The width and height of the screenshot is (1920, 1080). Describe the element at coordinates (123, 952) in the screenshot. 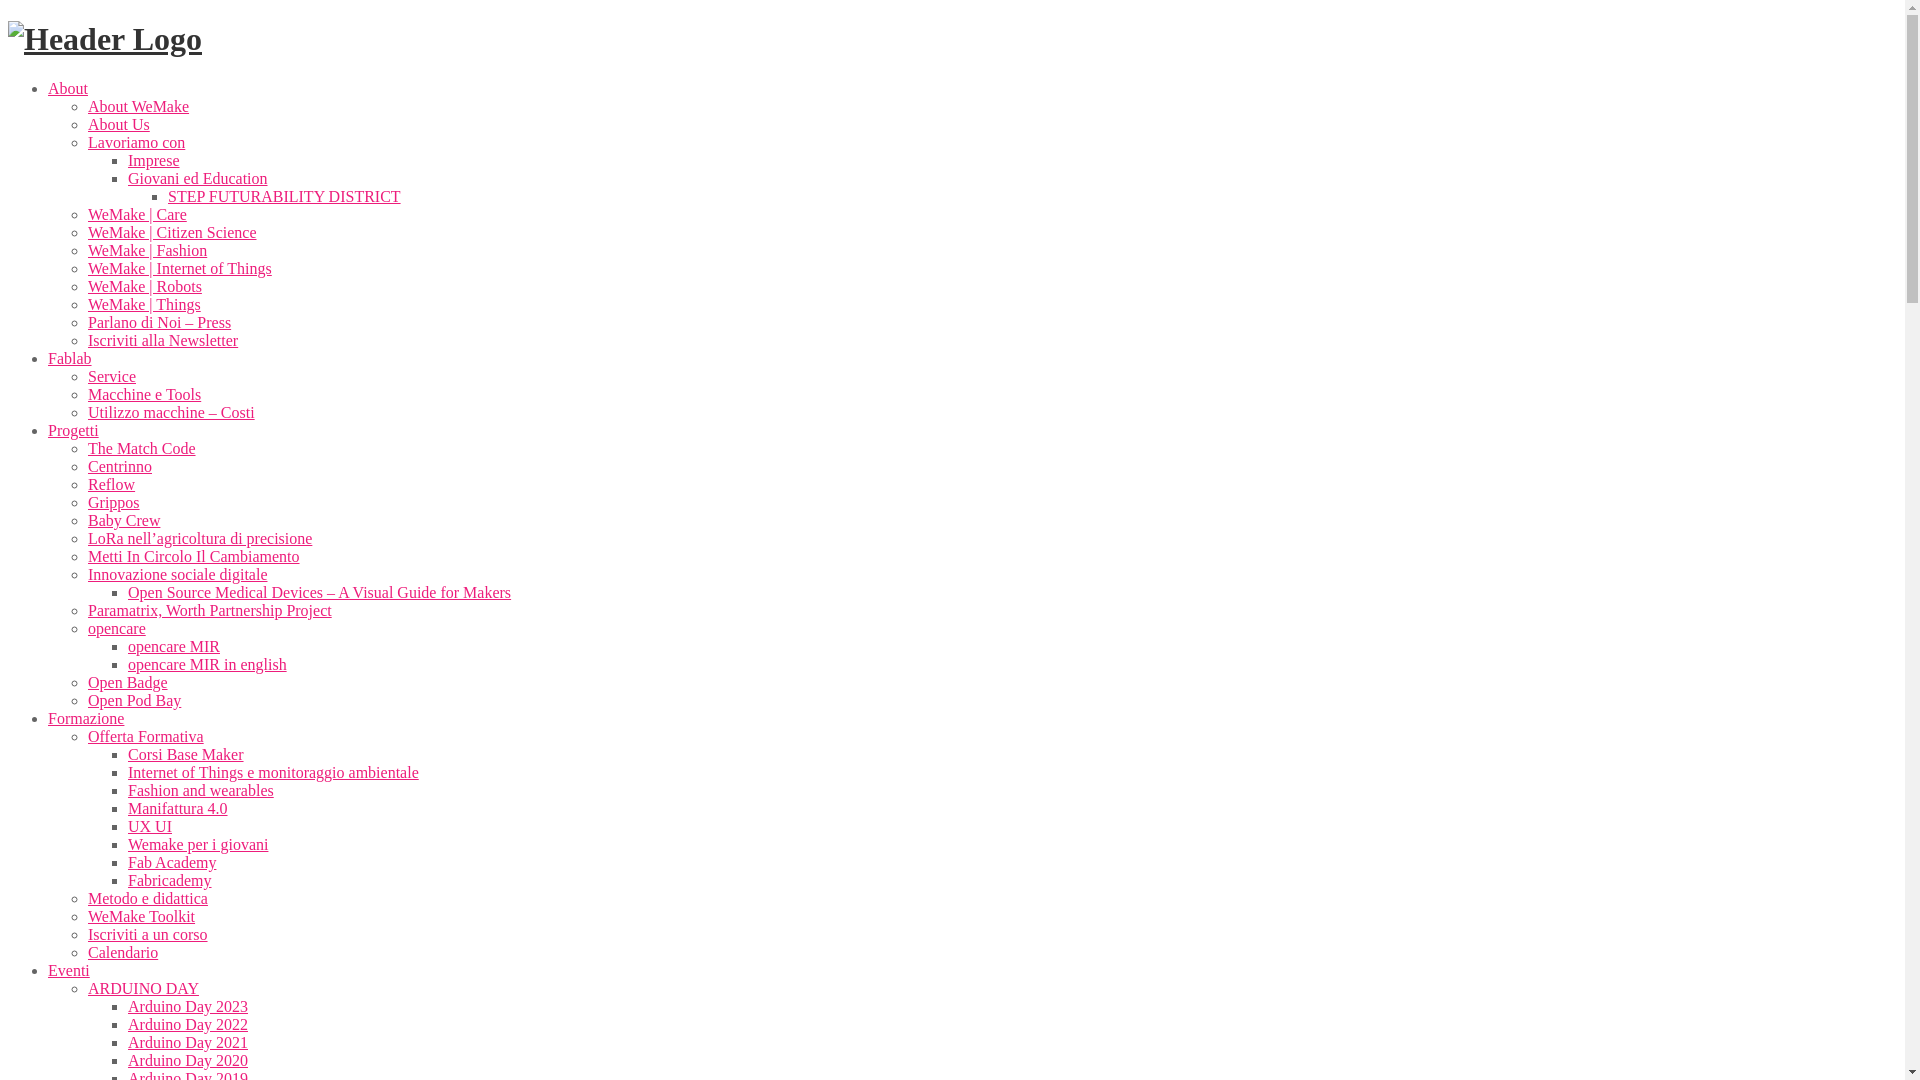

I see `Calendario` at that location.